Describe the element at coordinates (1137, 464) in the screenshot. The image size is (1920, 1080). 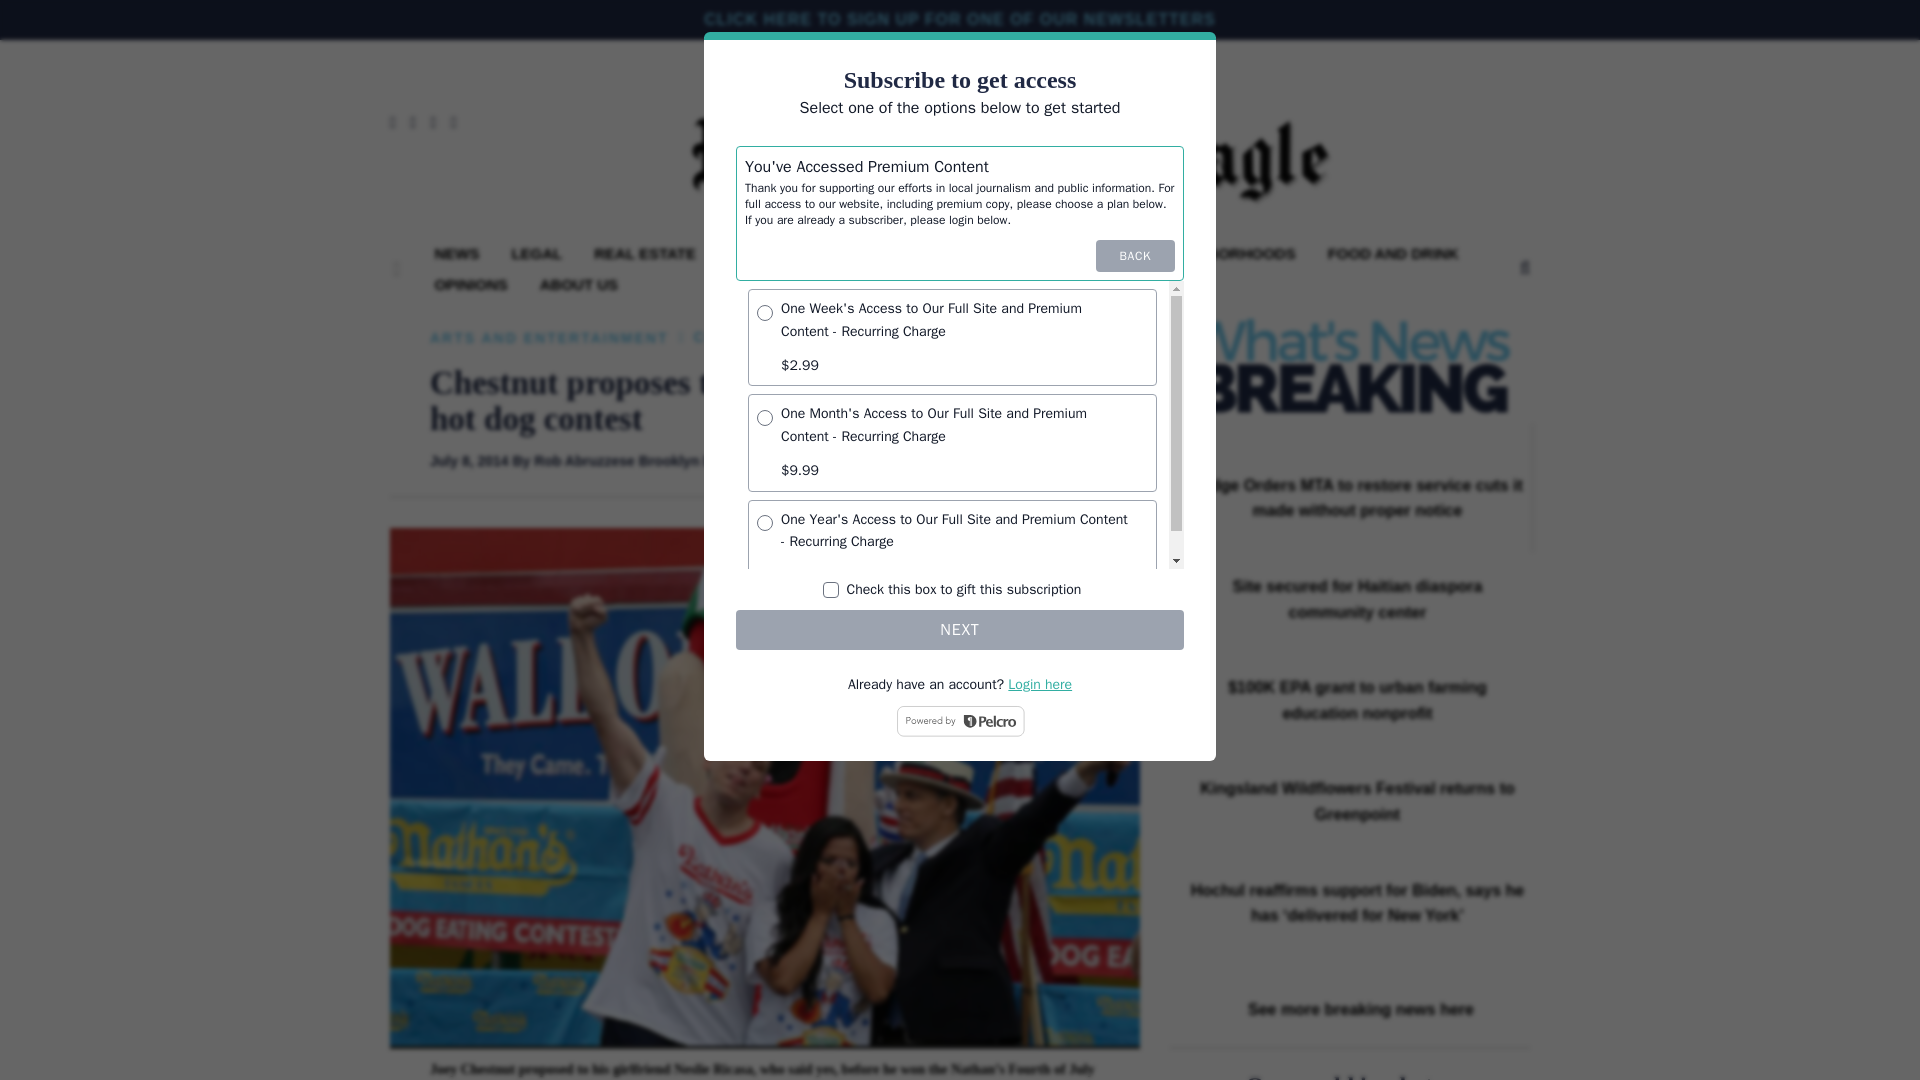
I see `Share by Email` at that location.